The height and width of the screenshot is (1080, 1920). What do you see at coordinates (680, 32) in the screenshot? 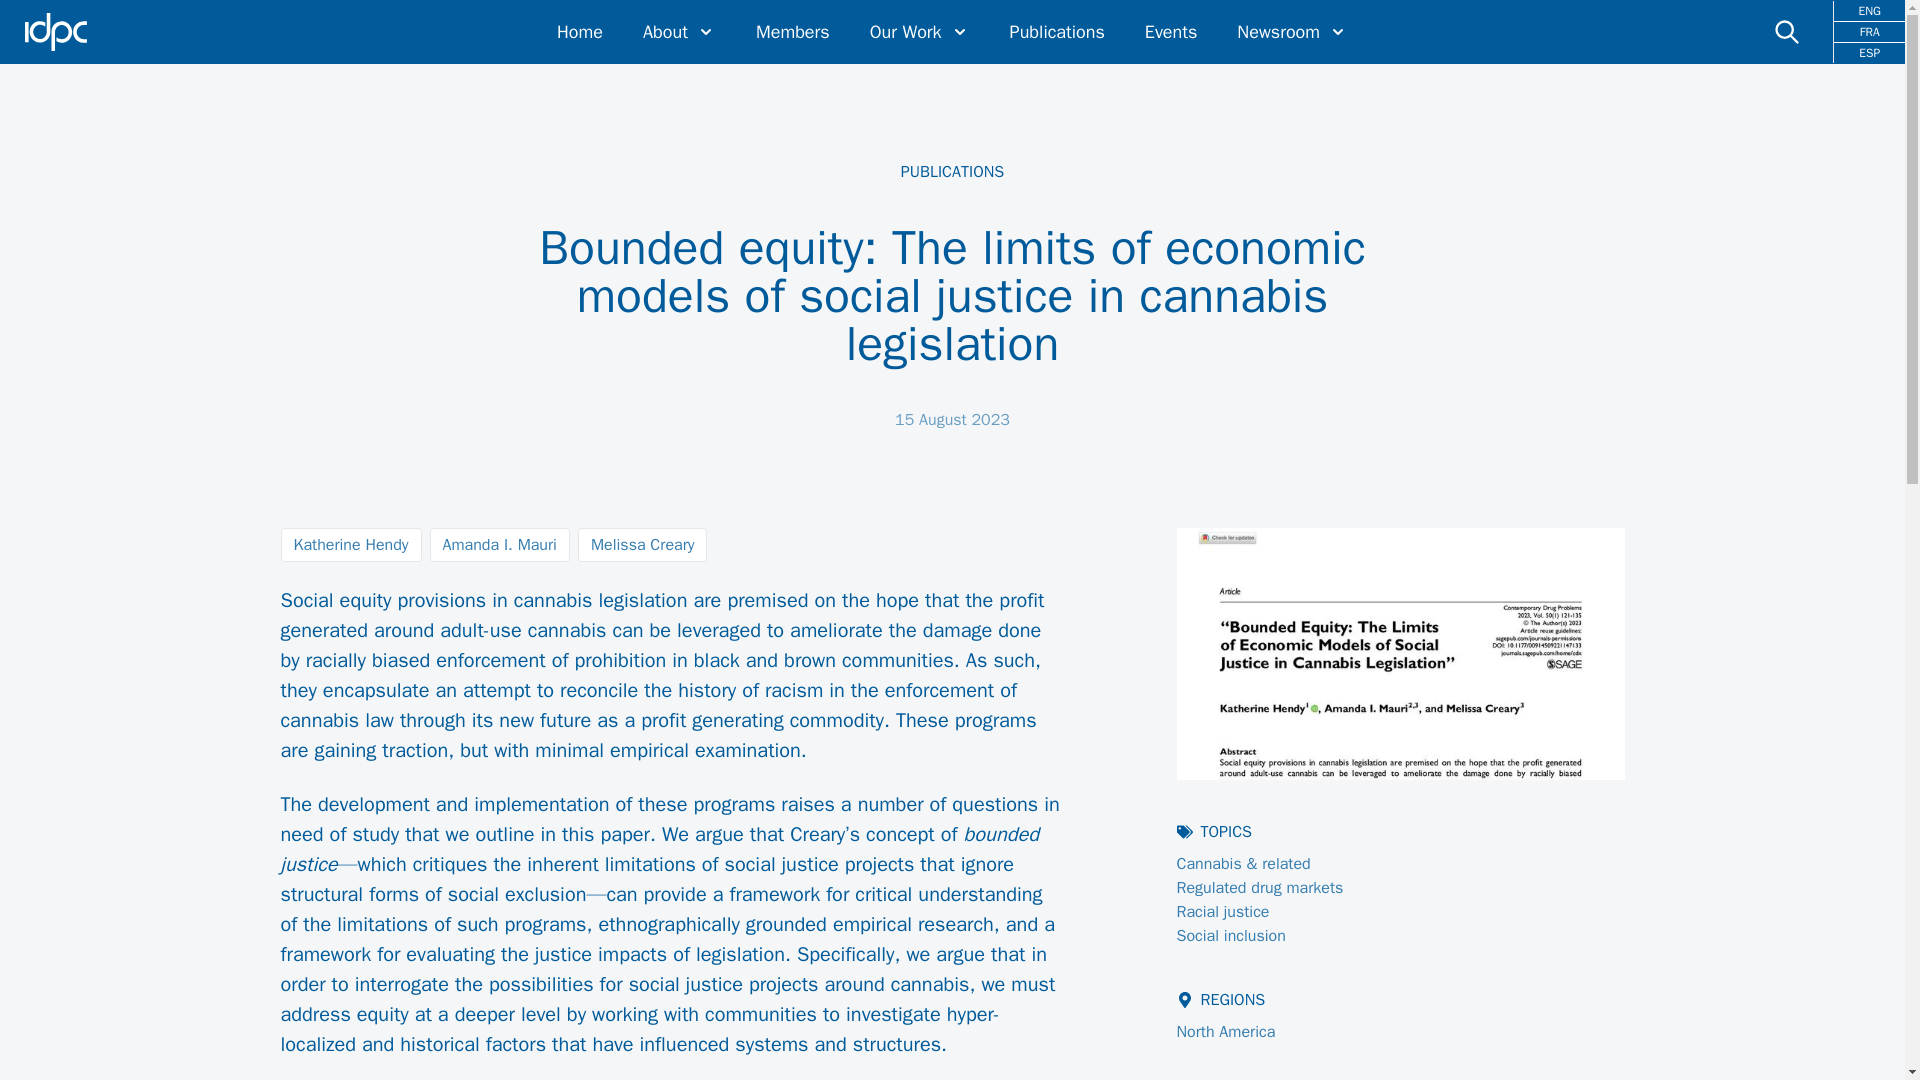
I see `About` at bounding box center [680, 32].